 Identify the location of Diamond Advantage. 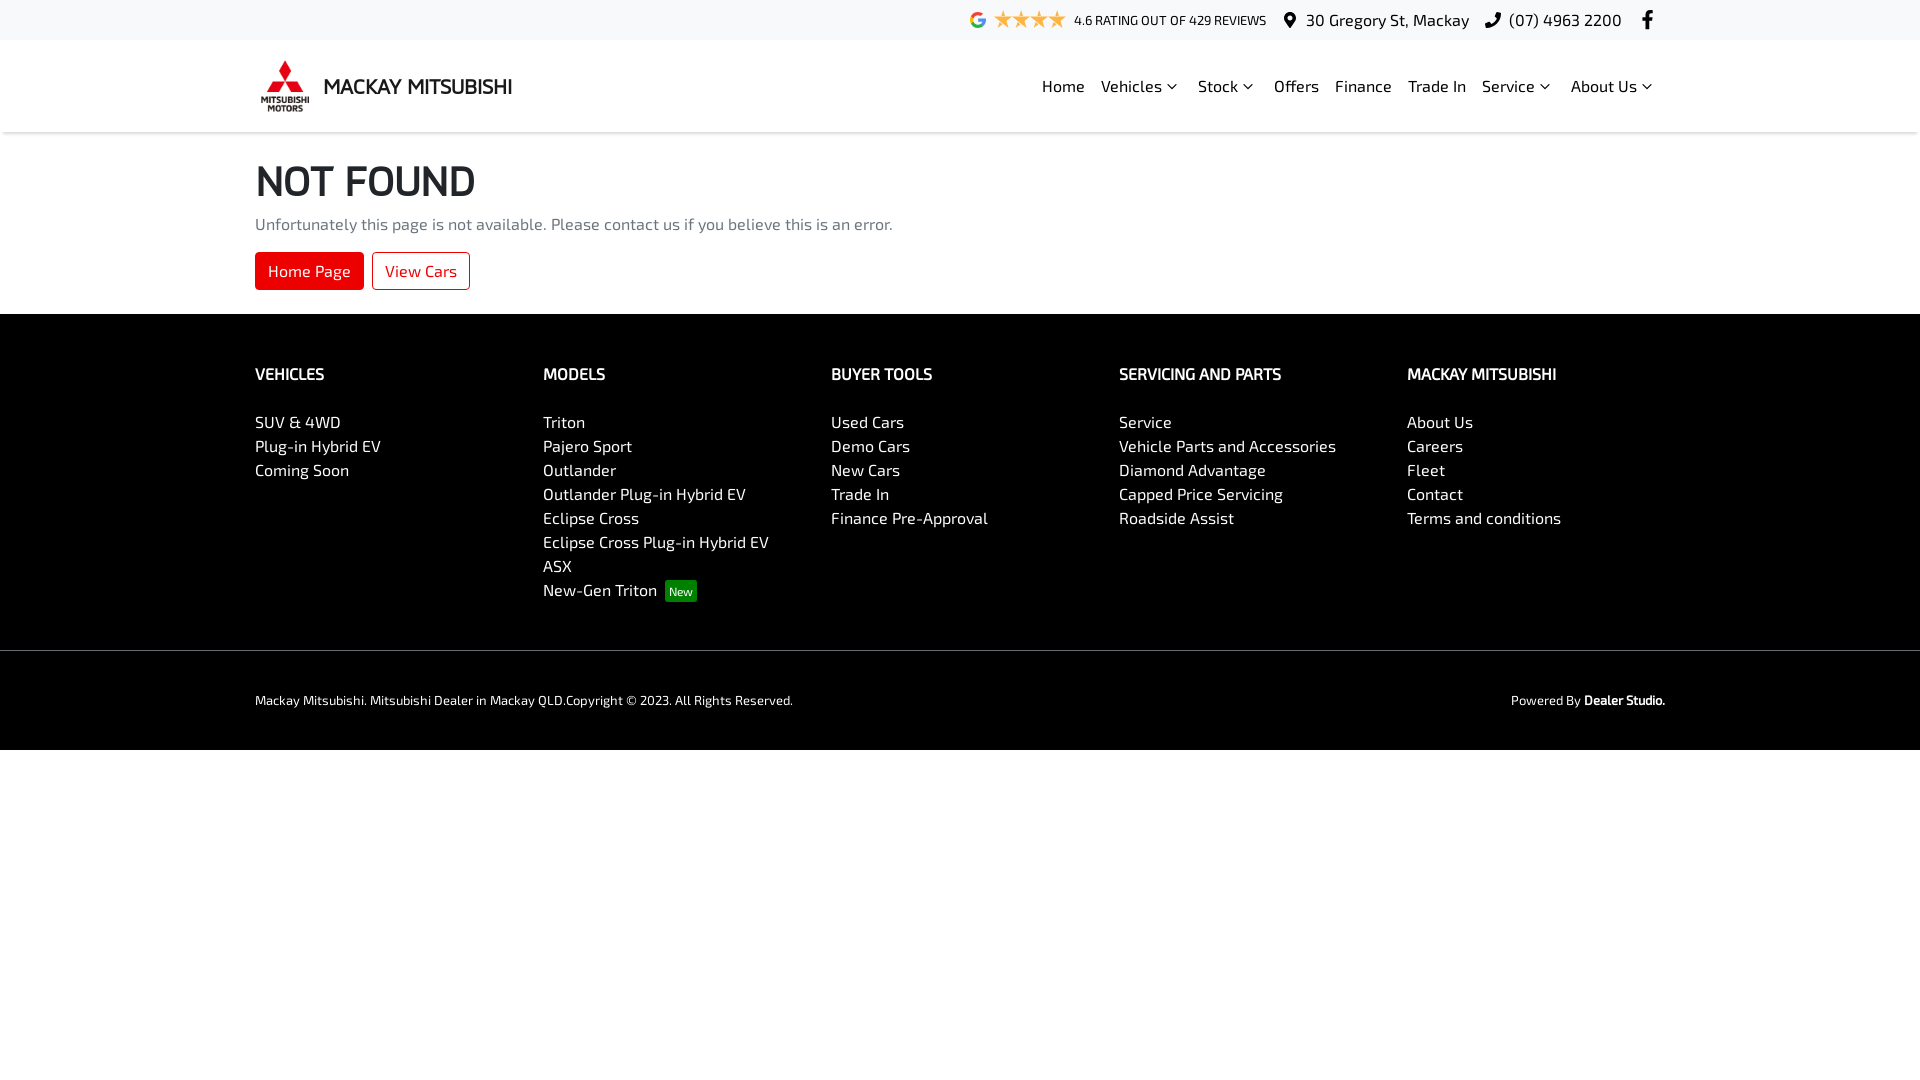
(1192, 470).